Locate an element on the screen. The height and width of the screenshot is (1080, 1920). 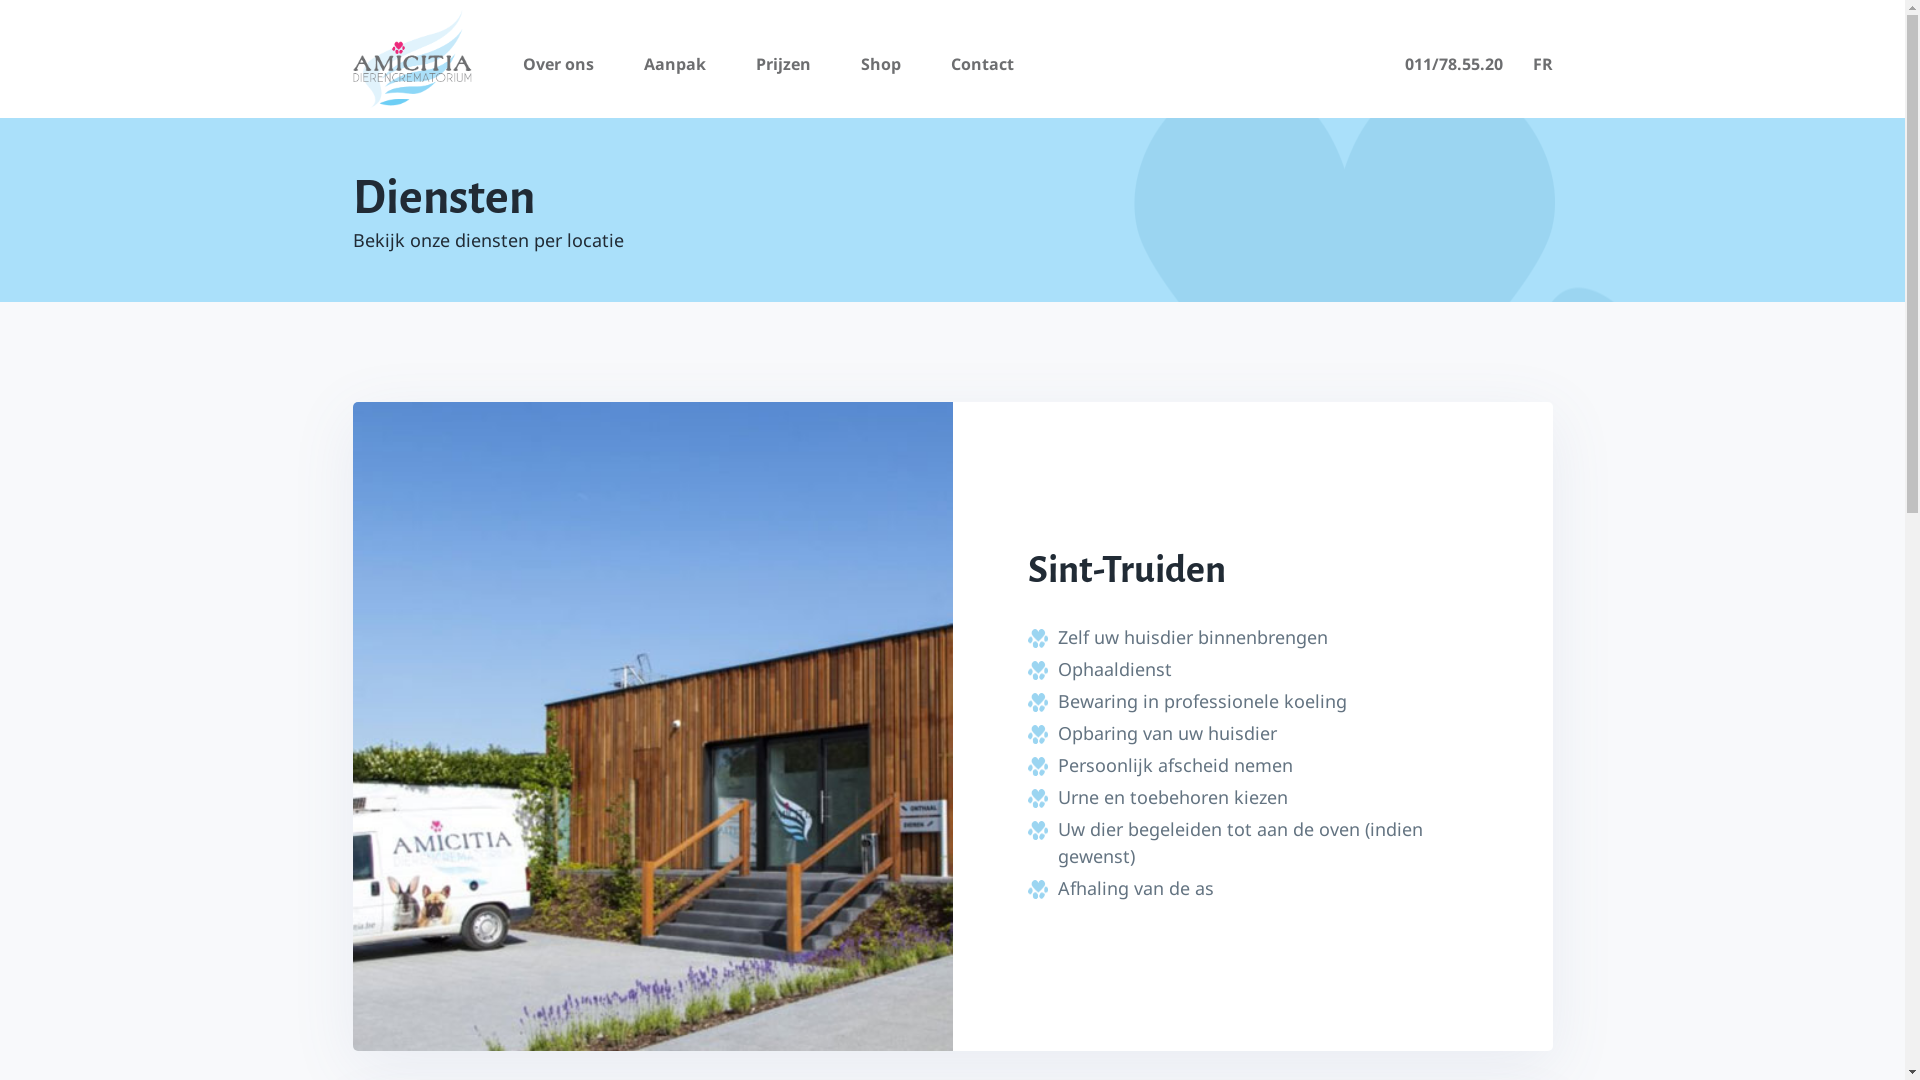
Aanpak is located at coordinates (675, 64).